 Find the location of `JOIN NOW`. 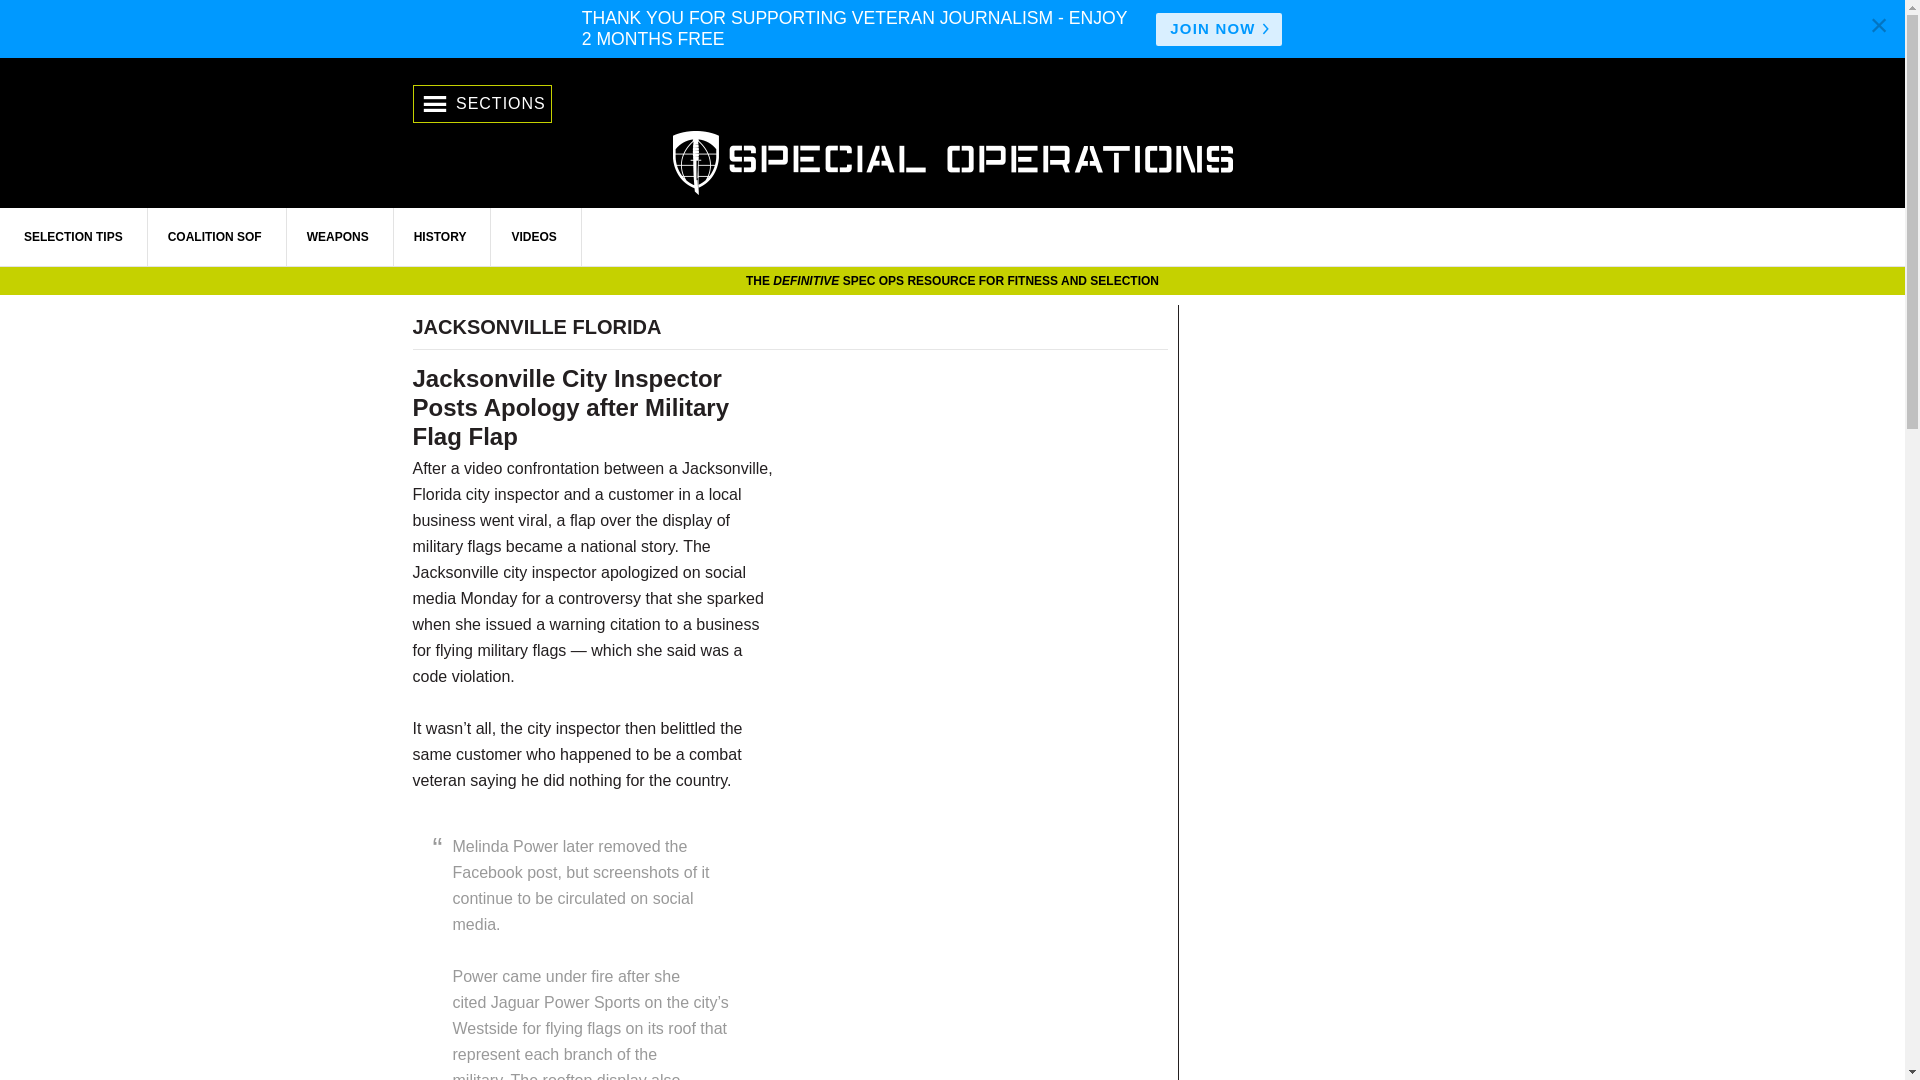

JOIN NOW is located at coordinates (1218, 29).